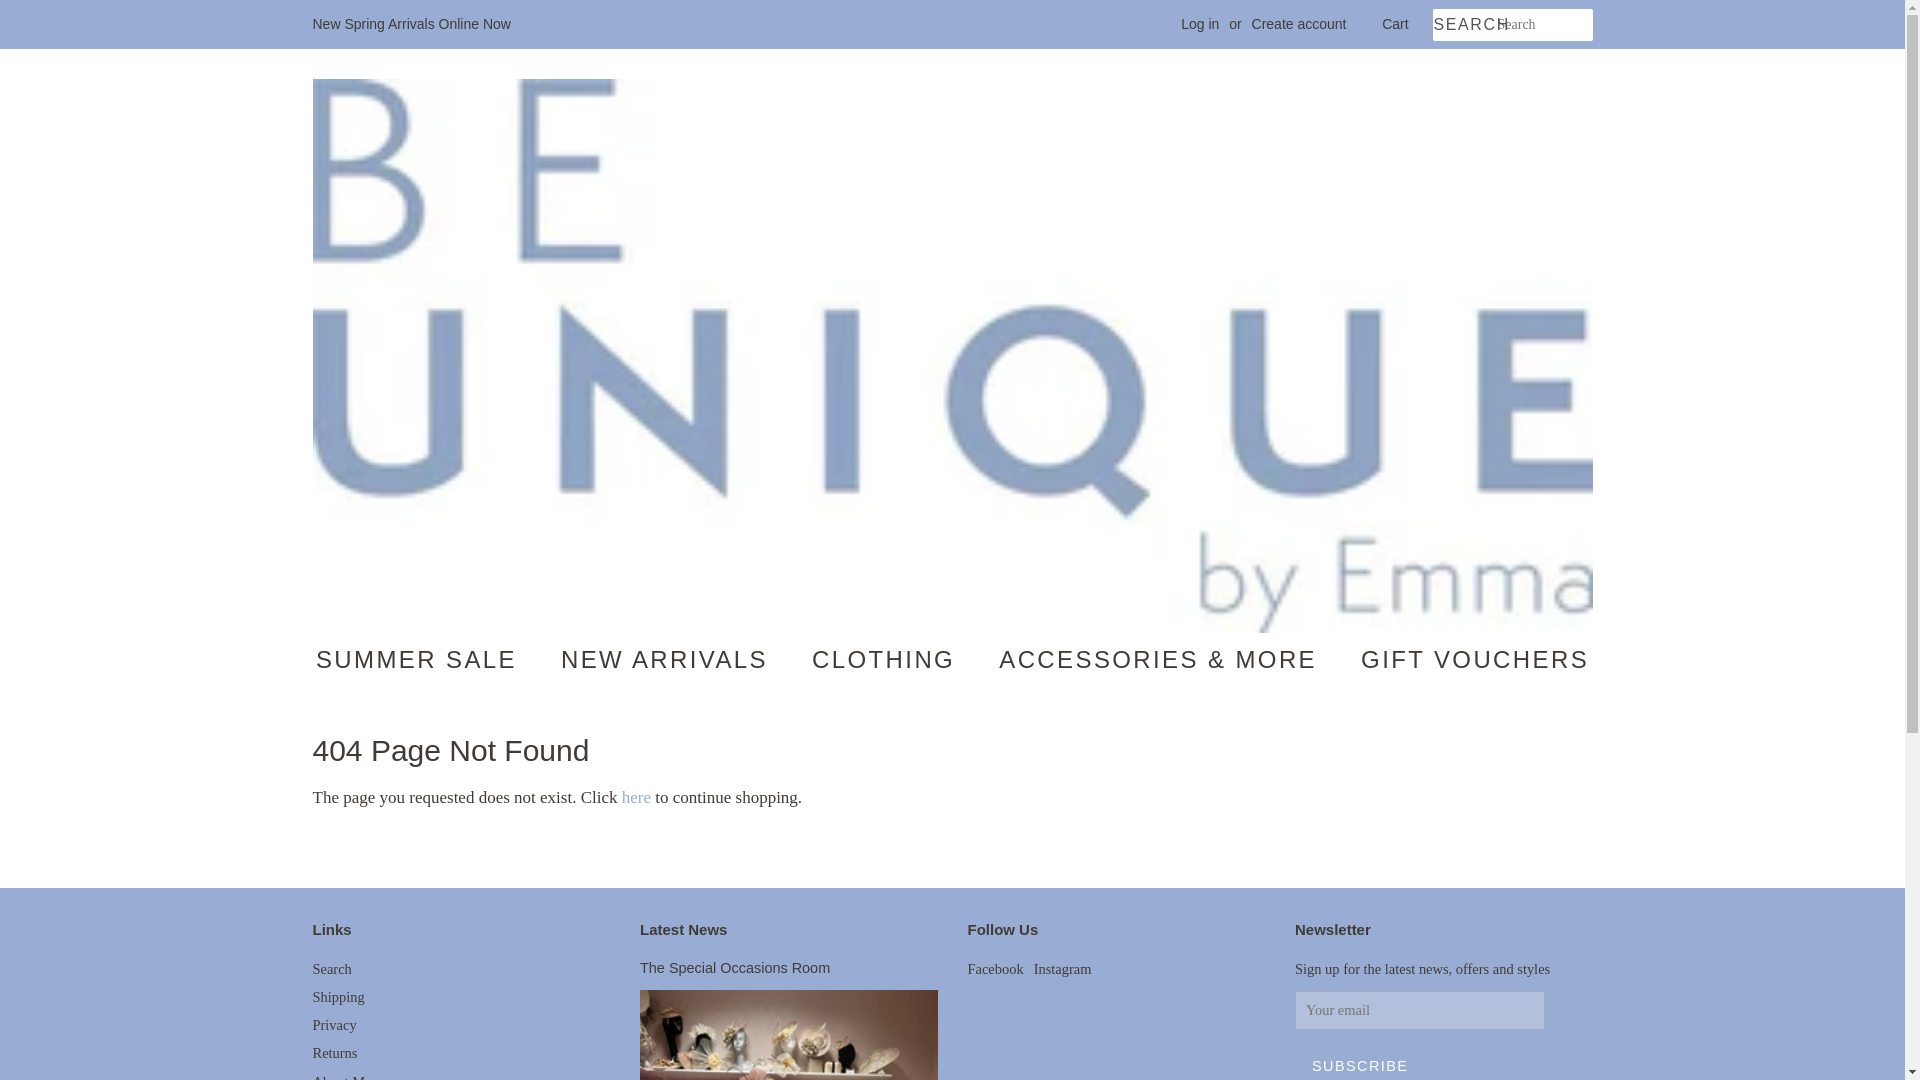  I want to click on Cart, so click(1394, 24).